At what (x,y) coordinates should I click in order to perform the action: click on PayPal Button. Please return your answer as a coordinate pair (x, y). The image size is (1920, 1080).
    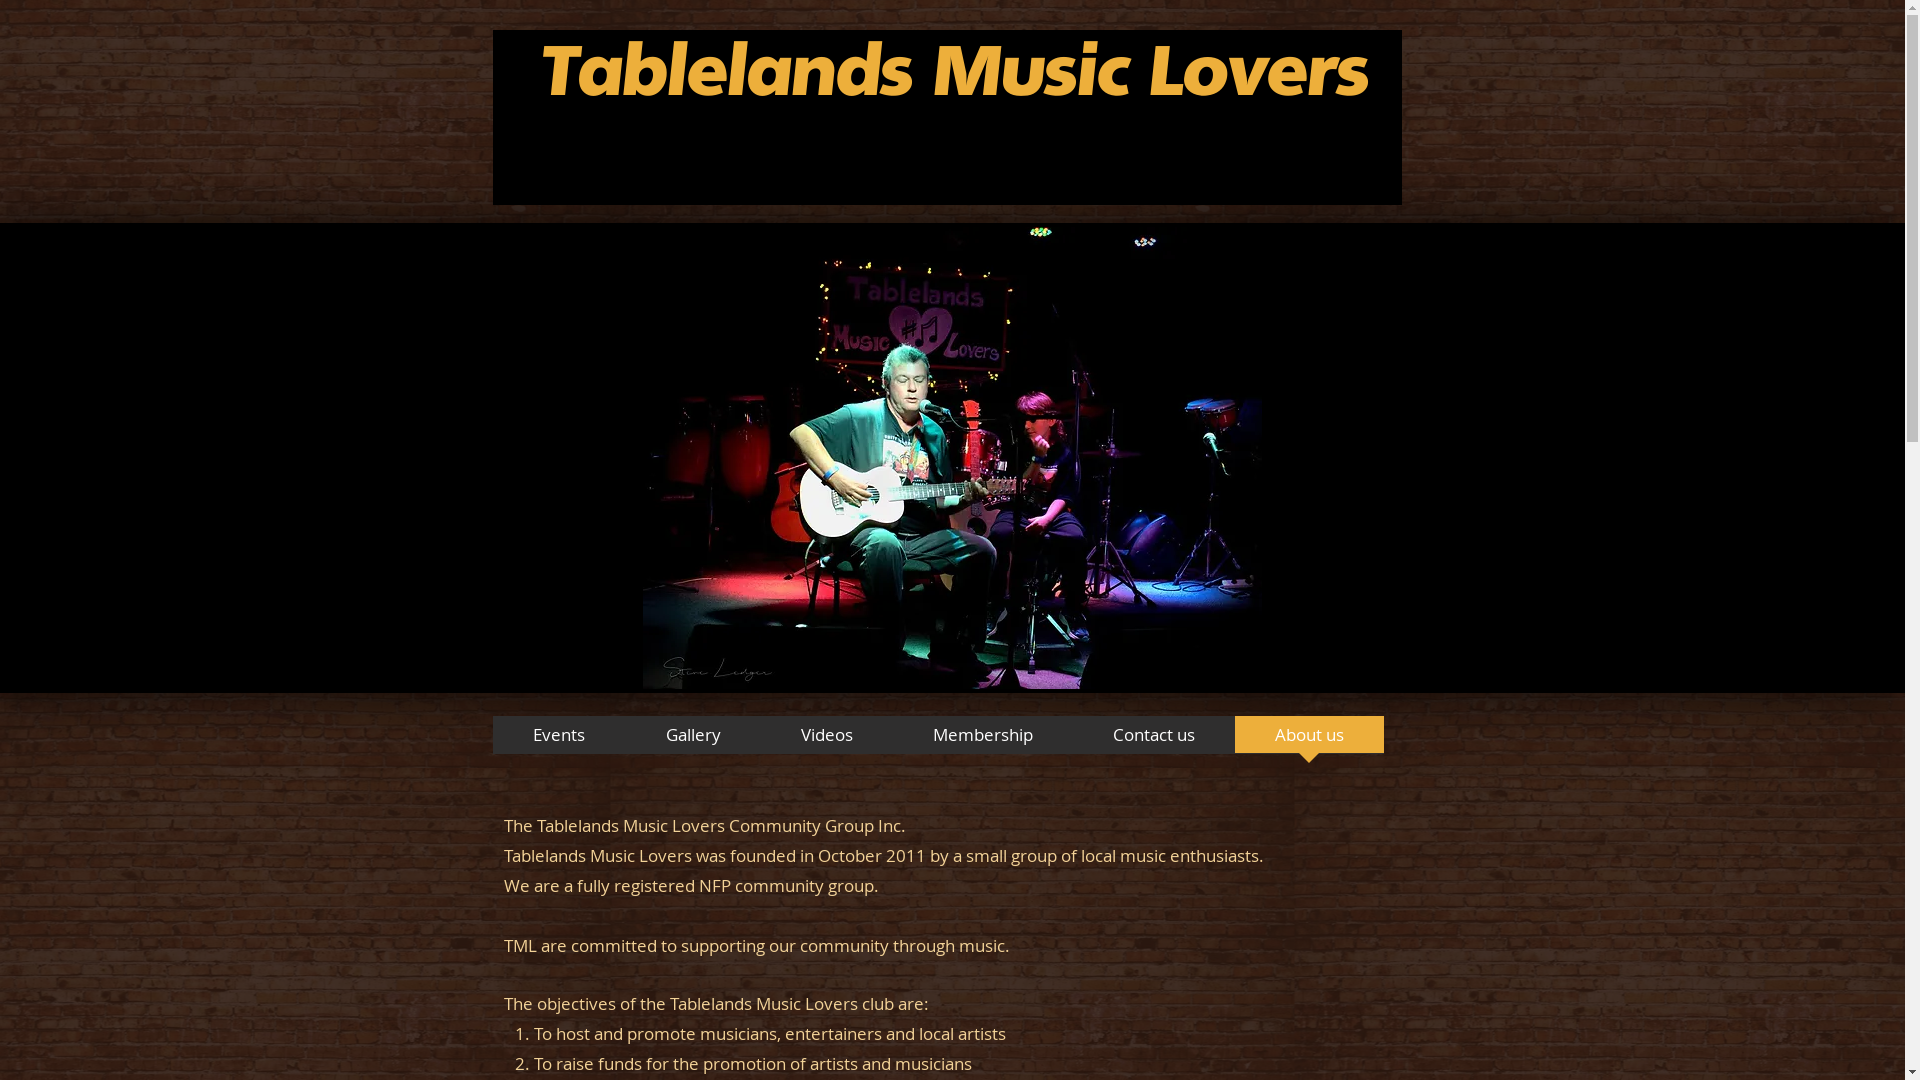
    Looking at the image, I should click on (941, 141).